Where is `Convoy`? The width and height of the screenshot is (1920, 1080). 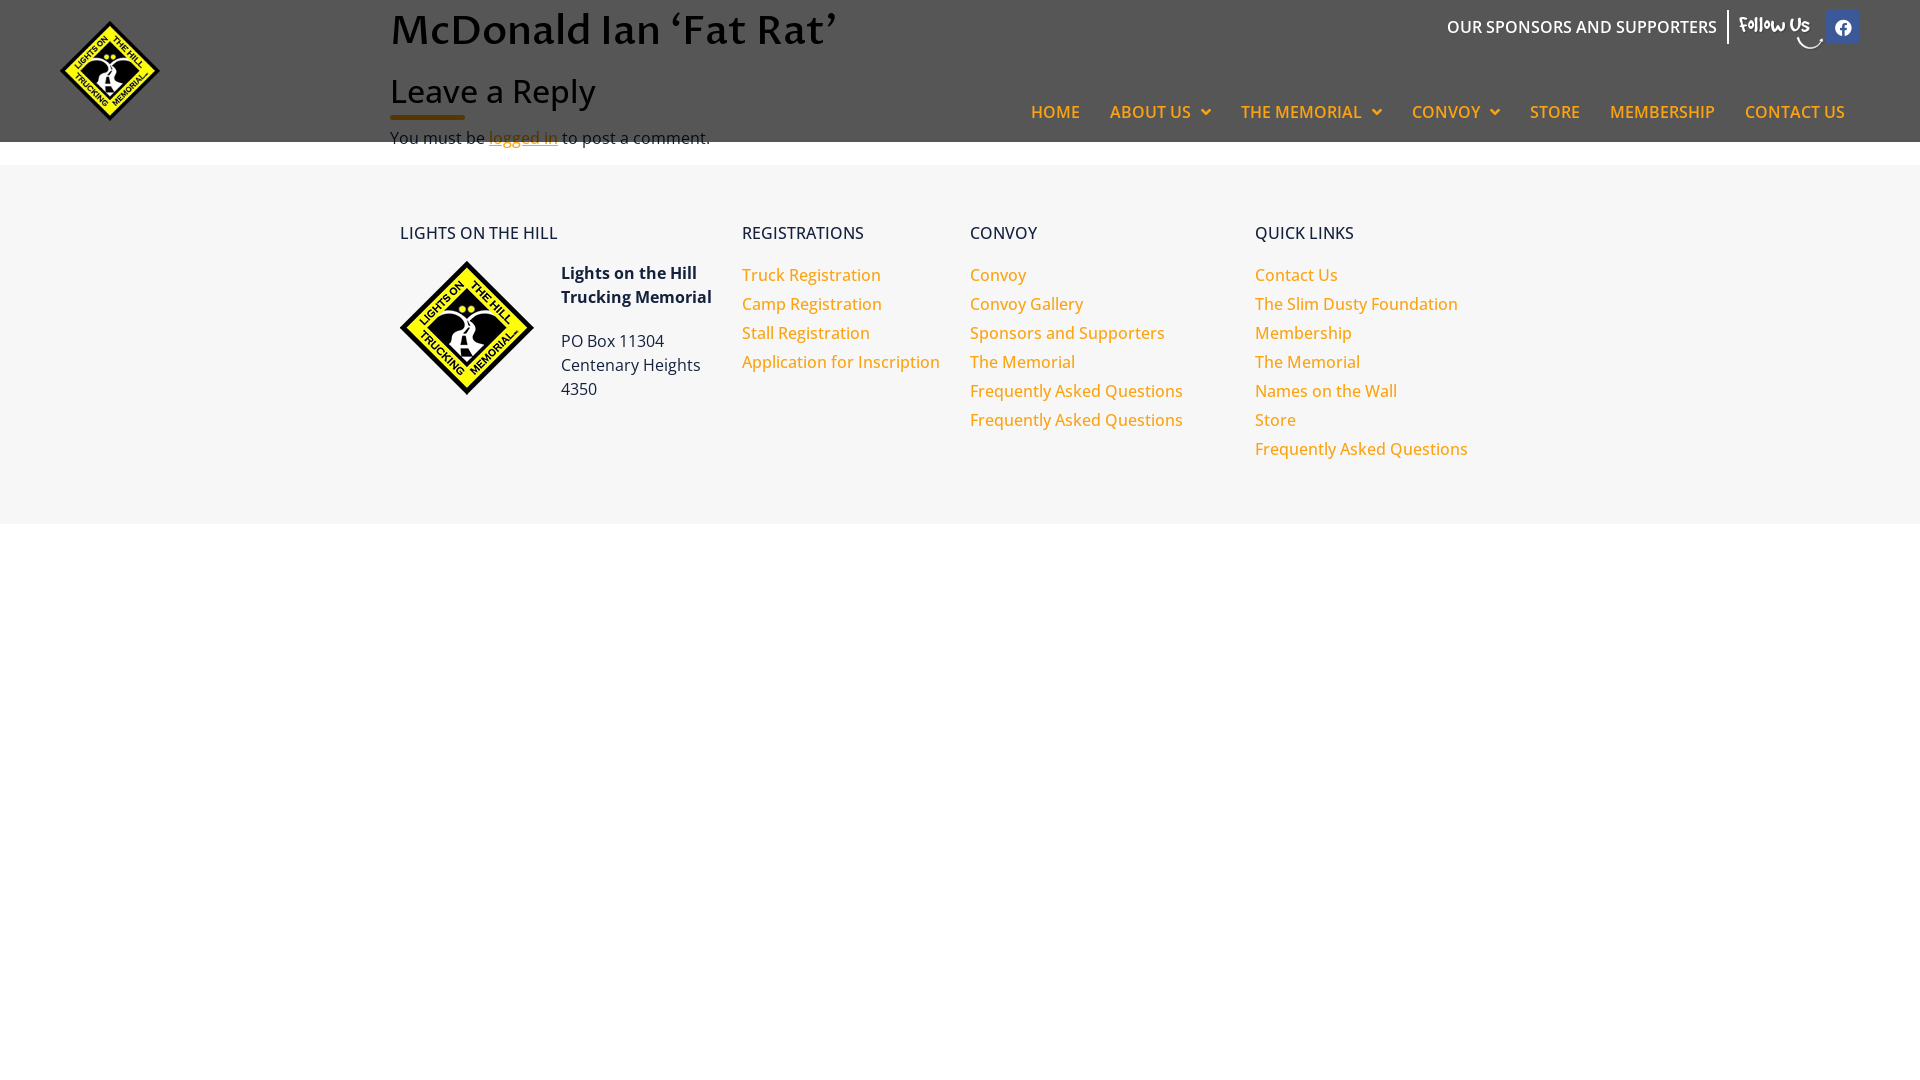 Convoy is located at coordinates (1102, 276).